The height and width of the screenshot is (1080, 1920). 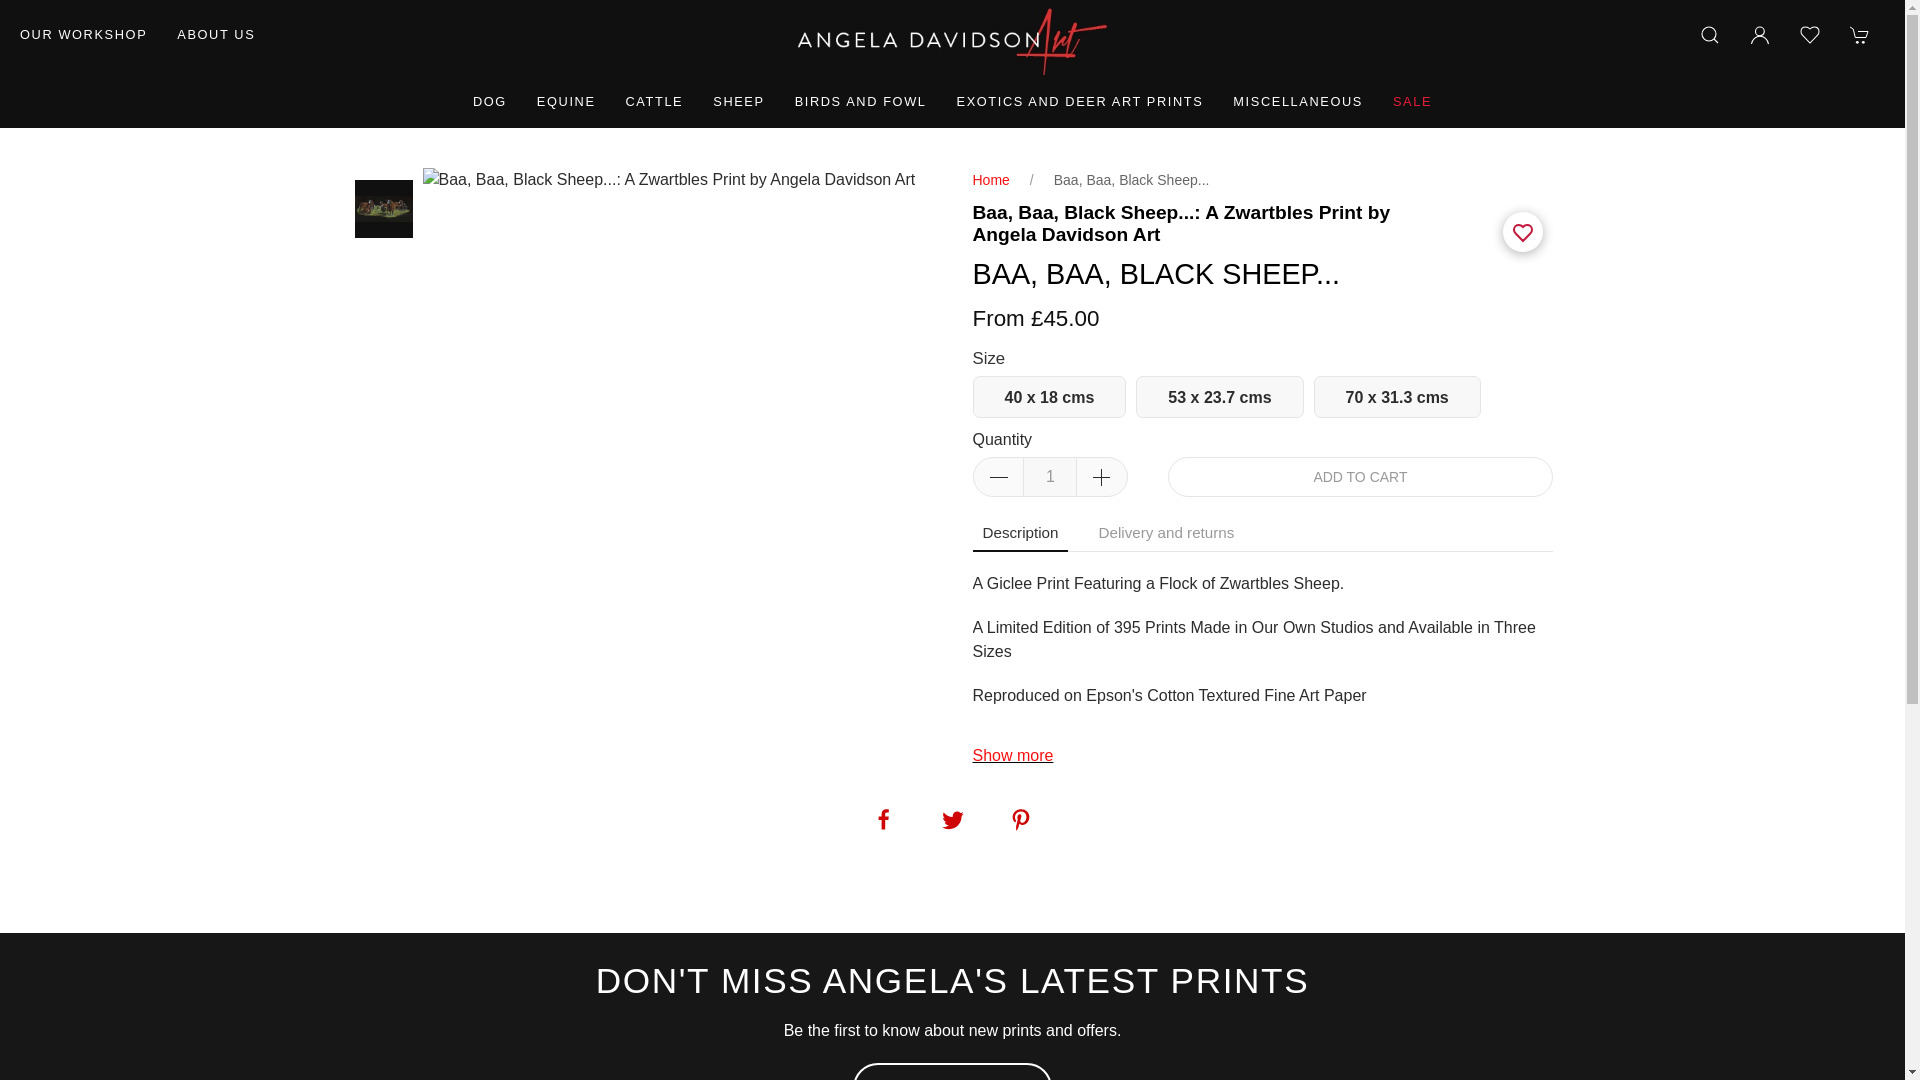 What do you see at coordinates (860, 102) in the screenshot?
I see `BIRDS AND FOWL` at bounding box center [860, 102].